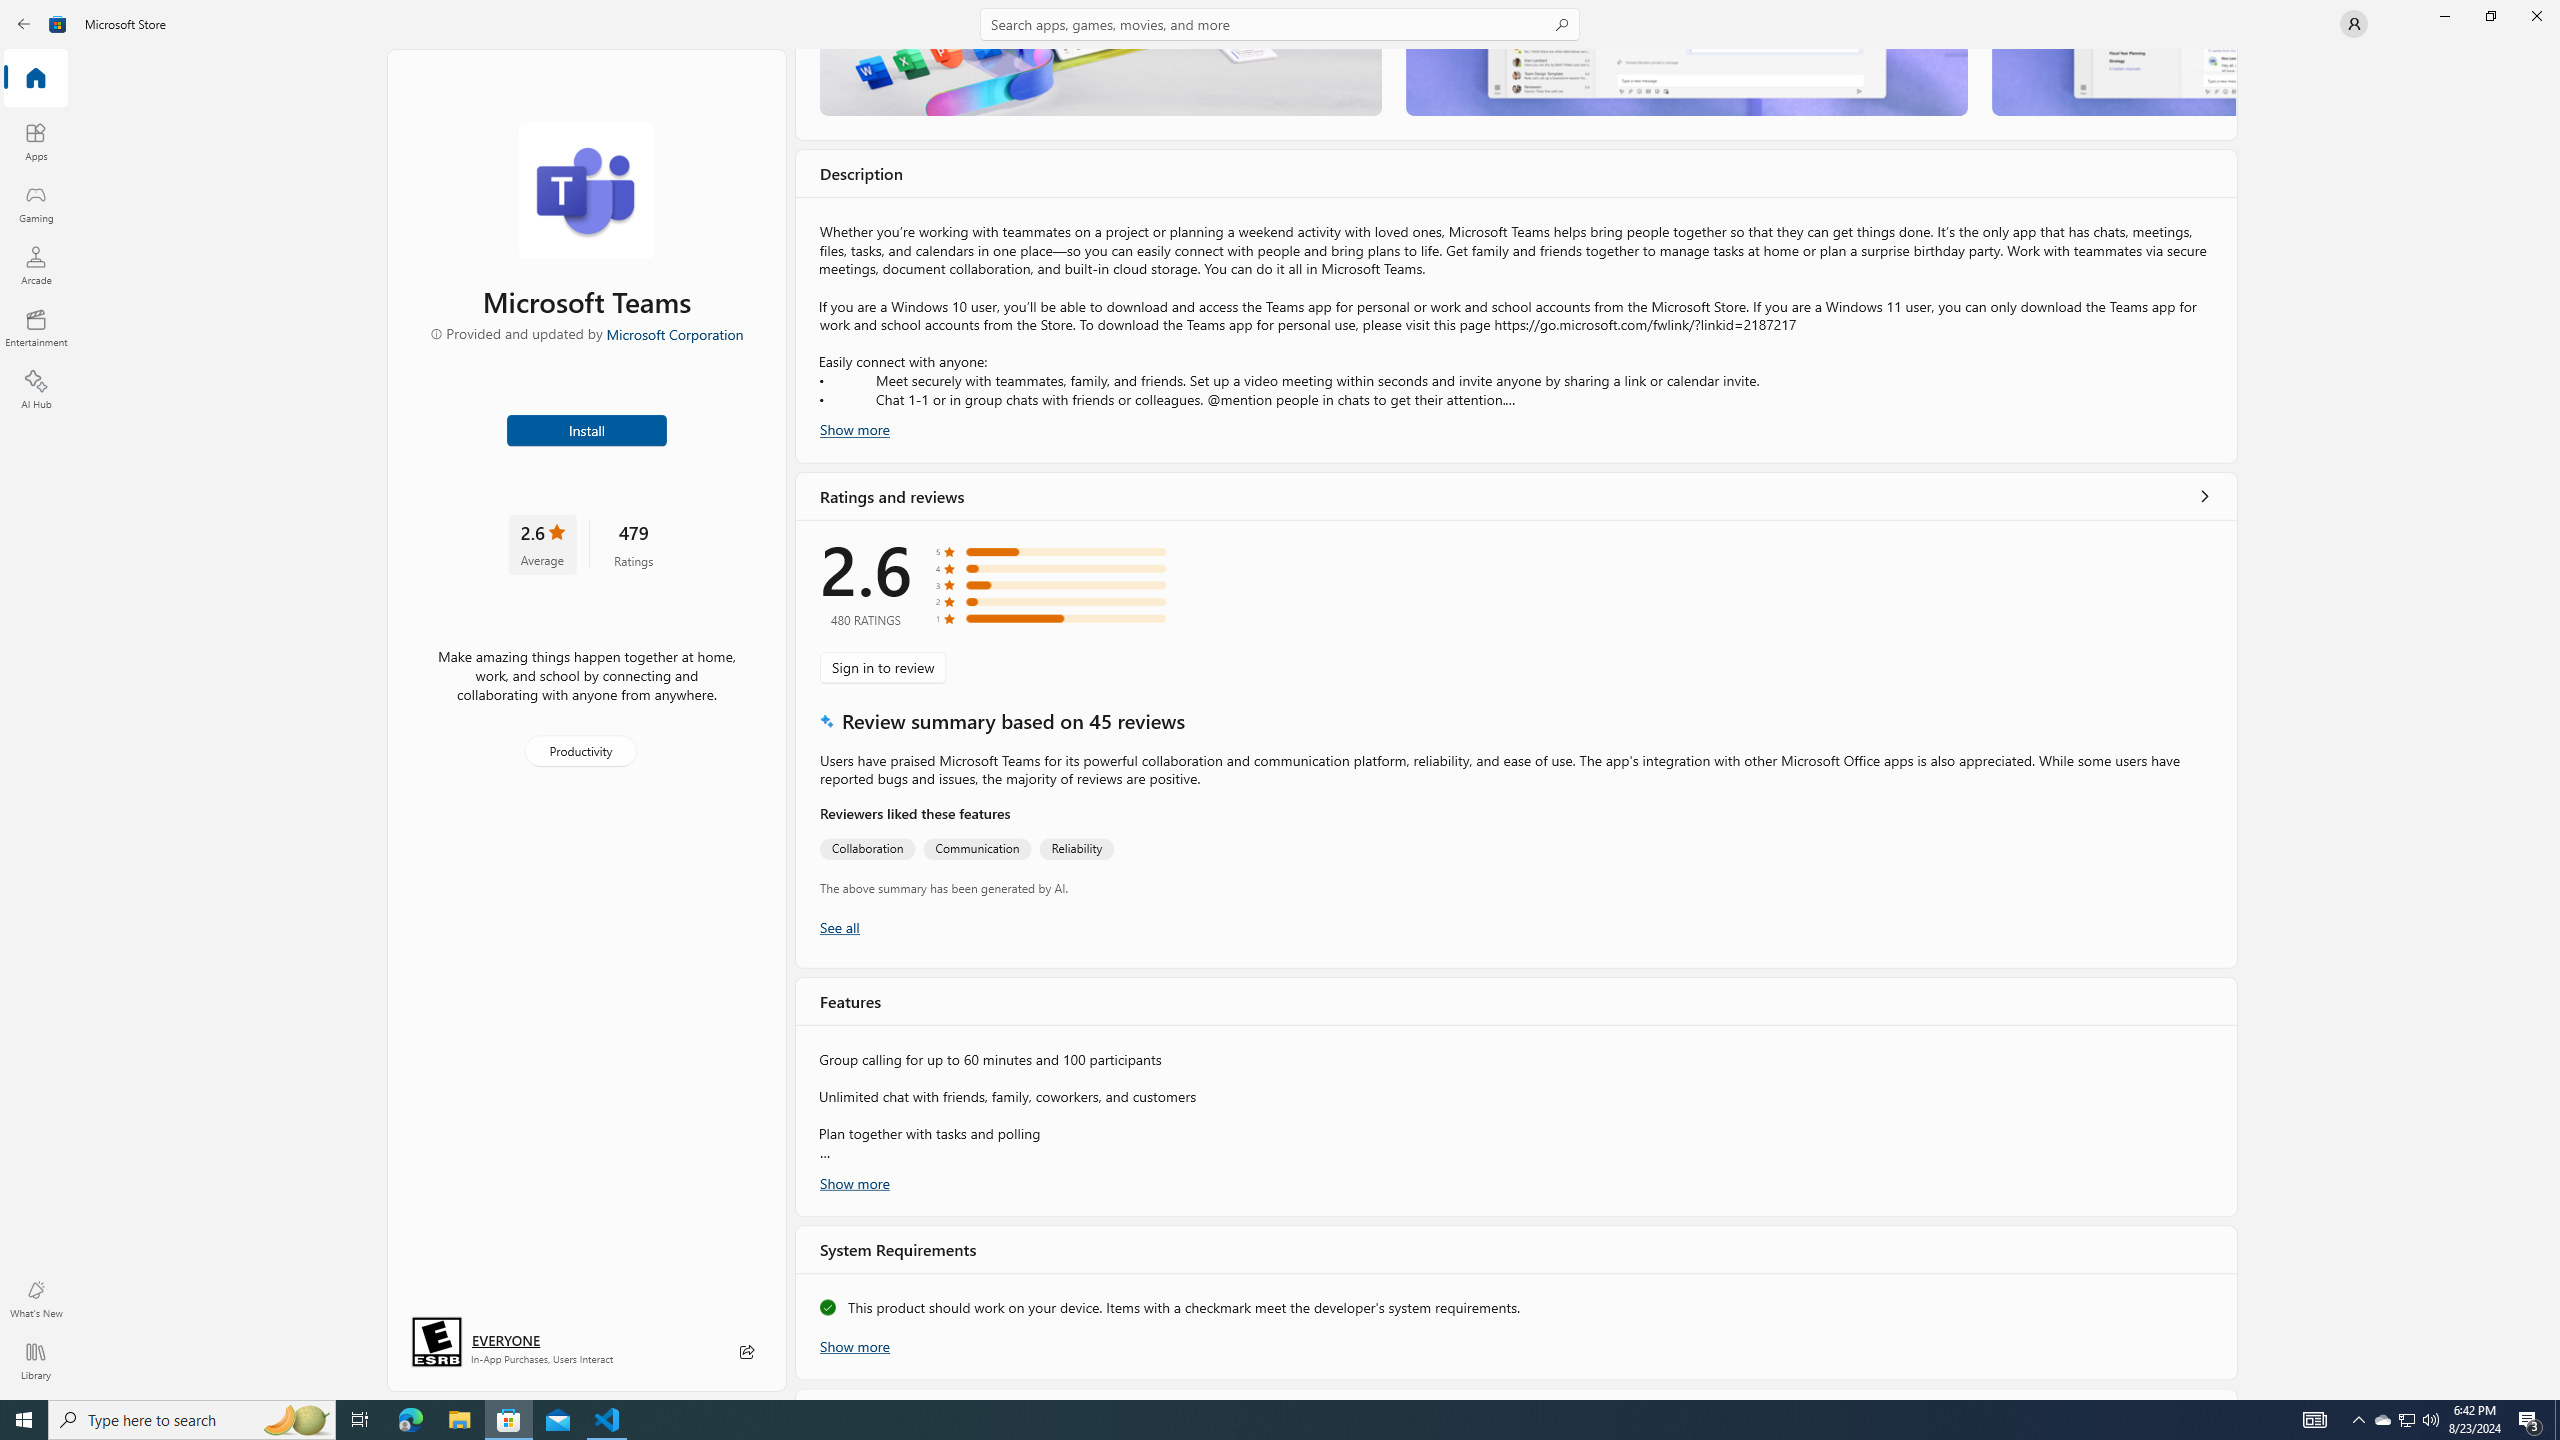 The width and height of the screenshot is (2560, 1440). Describe the element at coordinates (579, 750) in the screenshot. I see `Productivity` at that location.